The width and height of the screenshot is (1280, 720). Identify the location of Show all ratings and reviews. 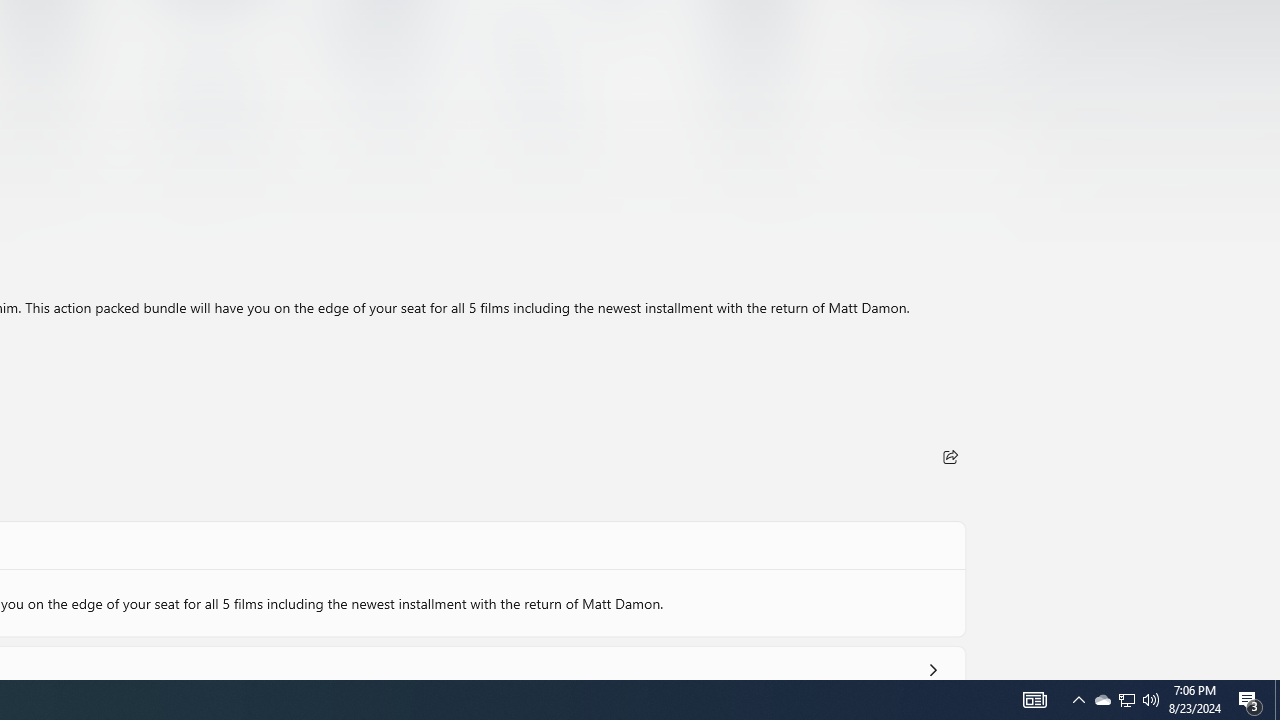
(932, 666).